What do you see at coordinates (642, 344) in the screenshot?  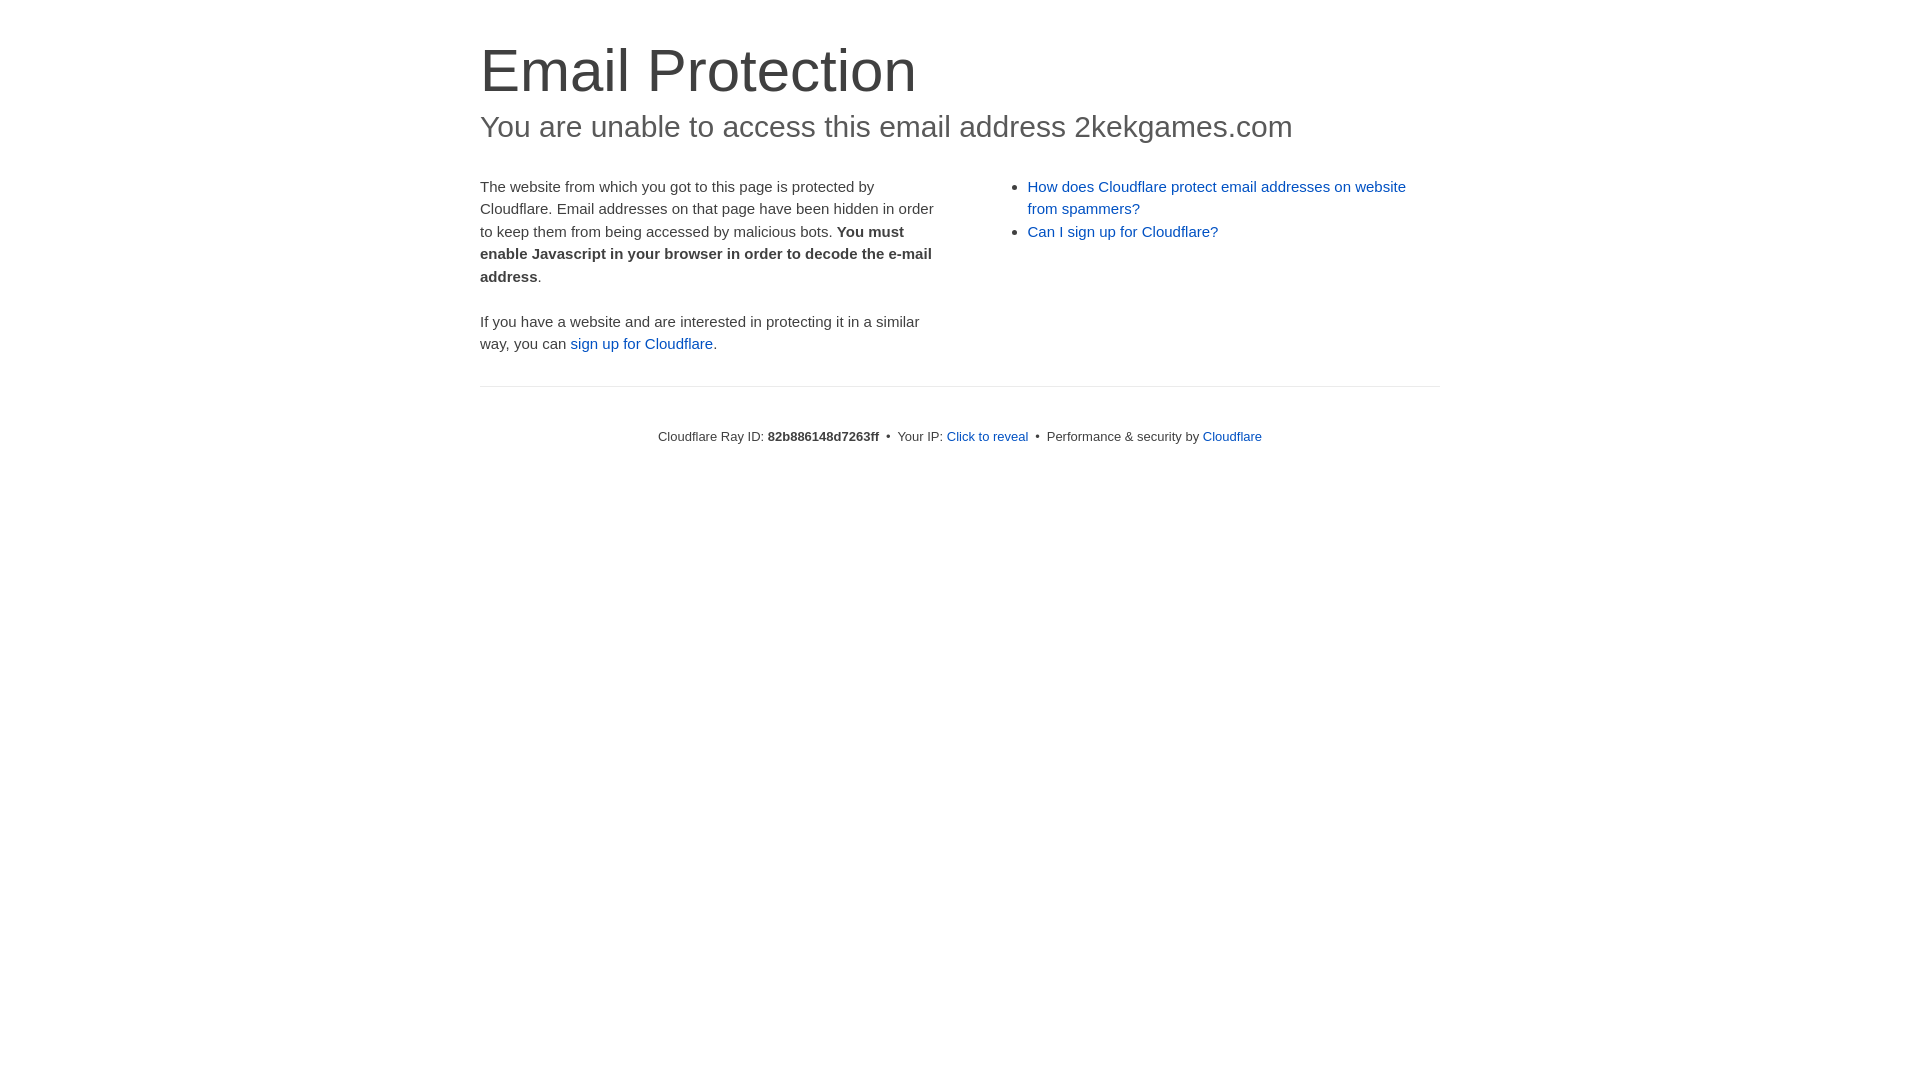 I see `sign up for Cloudflare` at bounding box center [642, 344].